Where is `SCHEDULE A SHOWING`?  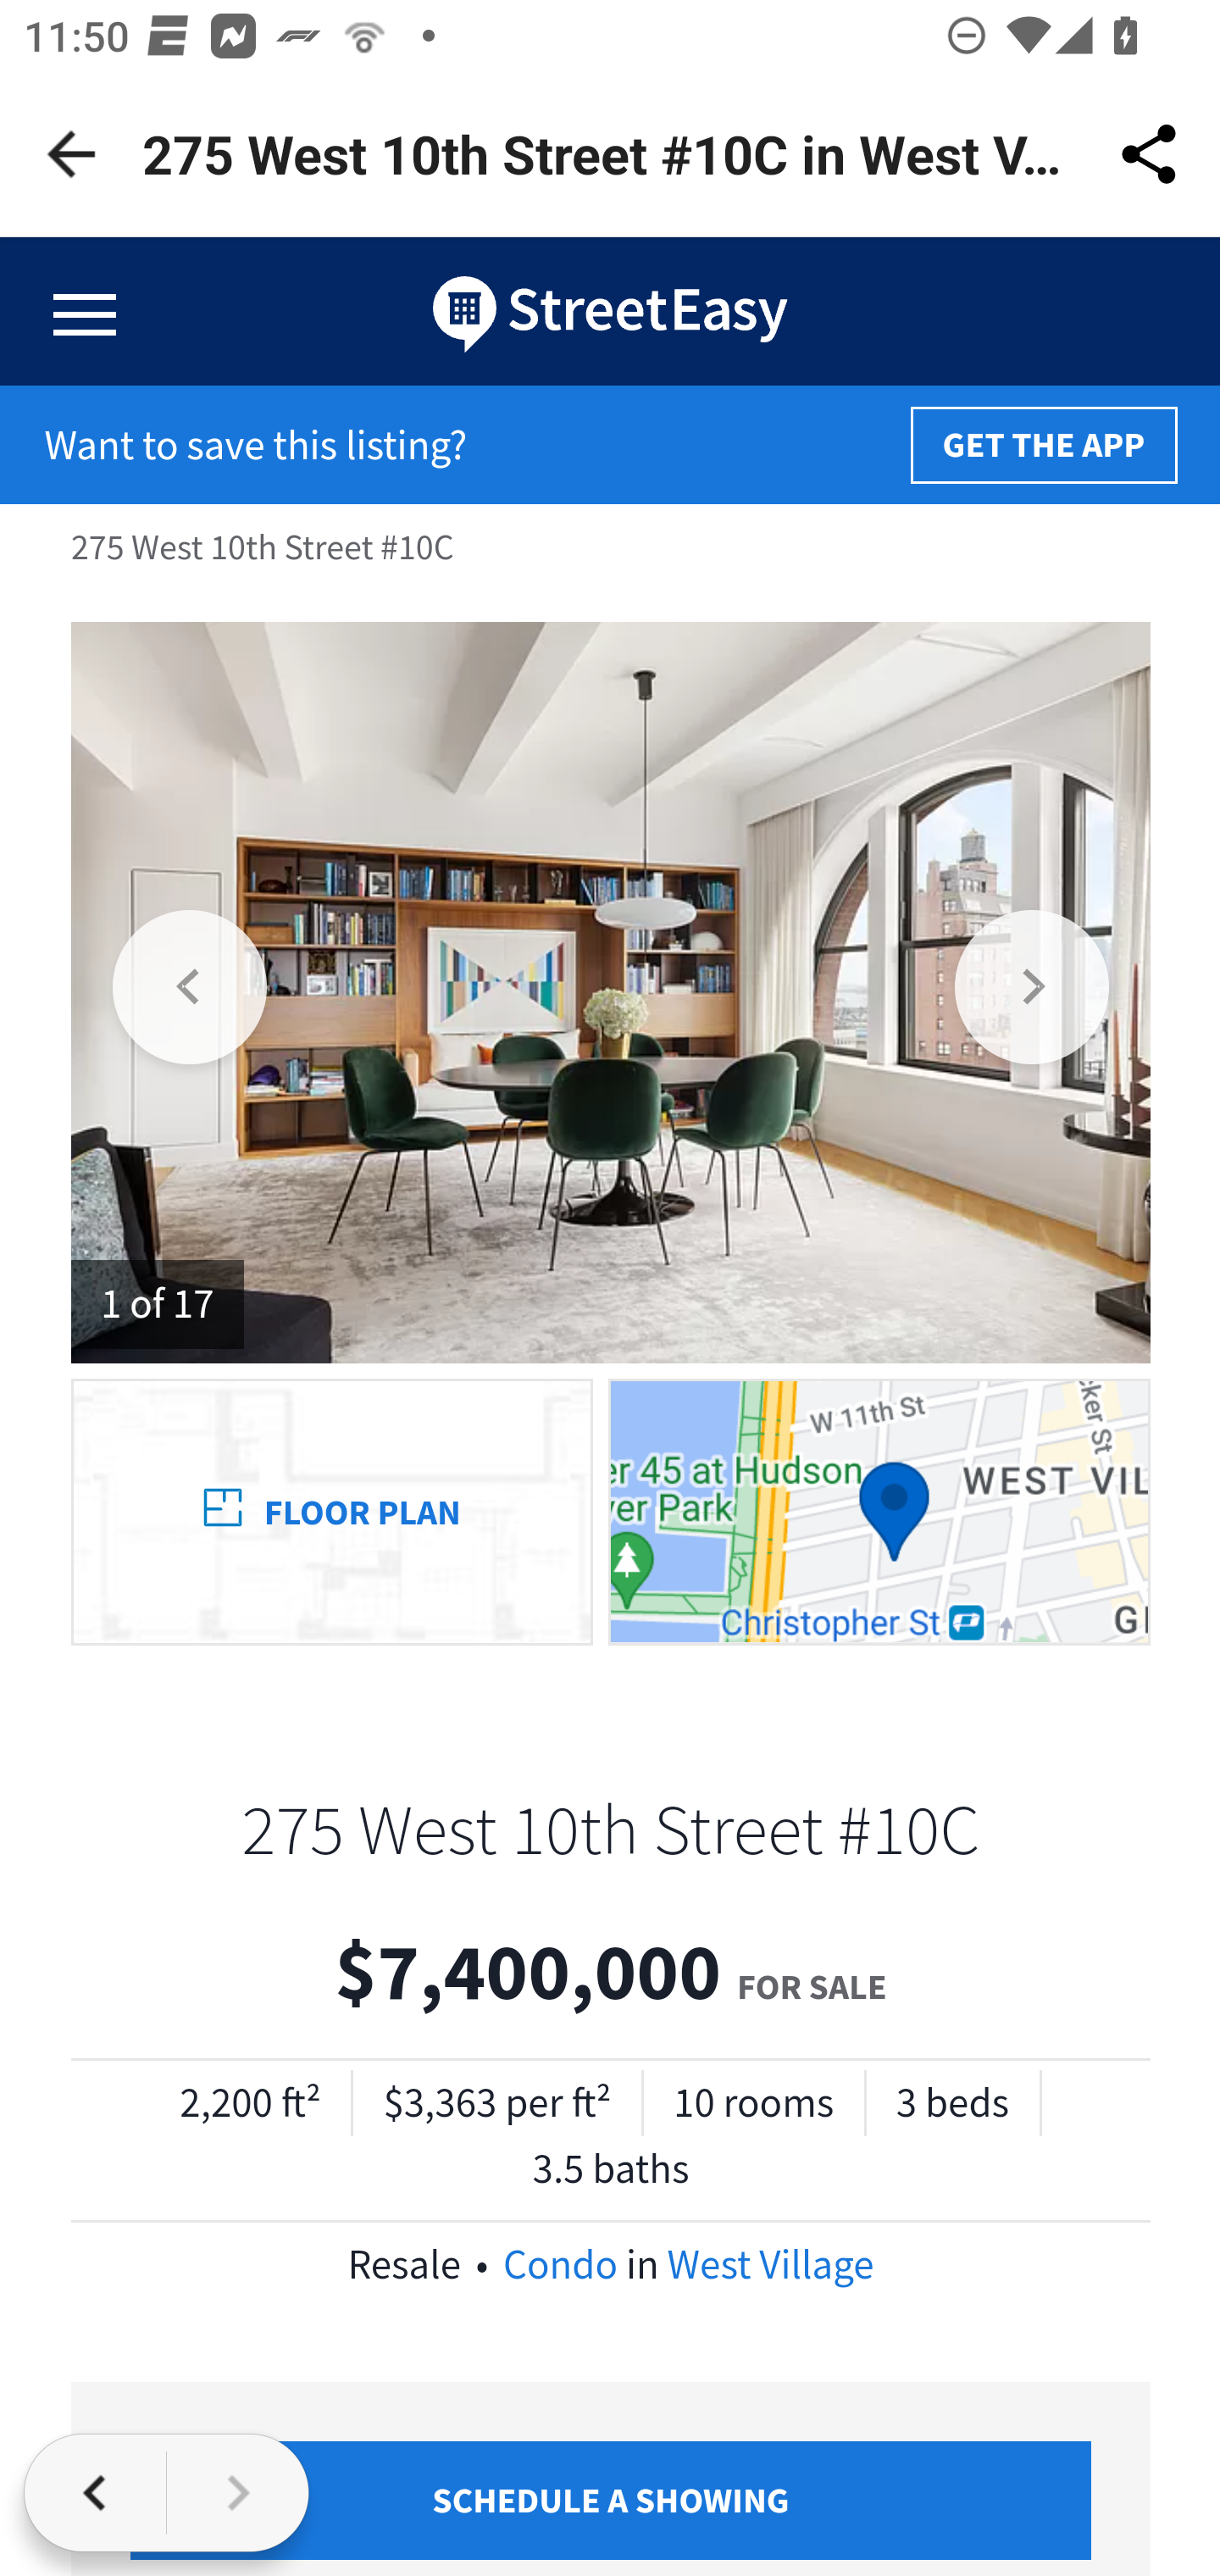
SCHEDULE A SHOWING is located at coordinates (612, 2500).